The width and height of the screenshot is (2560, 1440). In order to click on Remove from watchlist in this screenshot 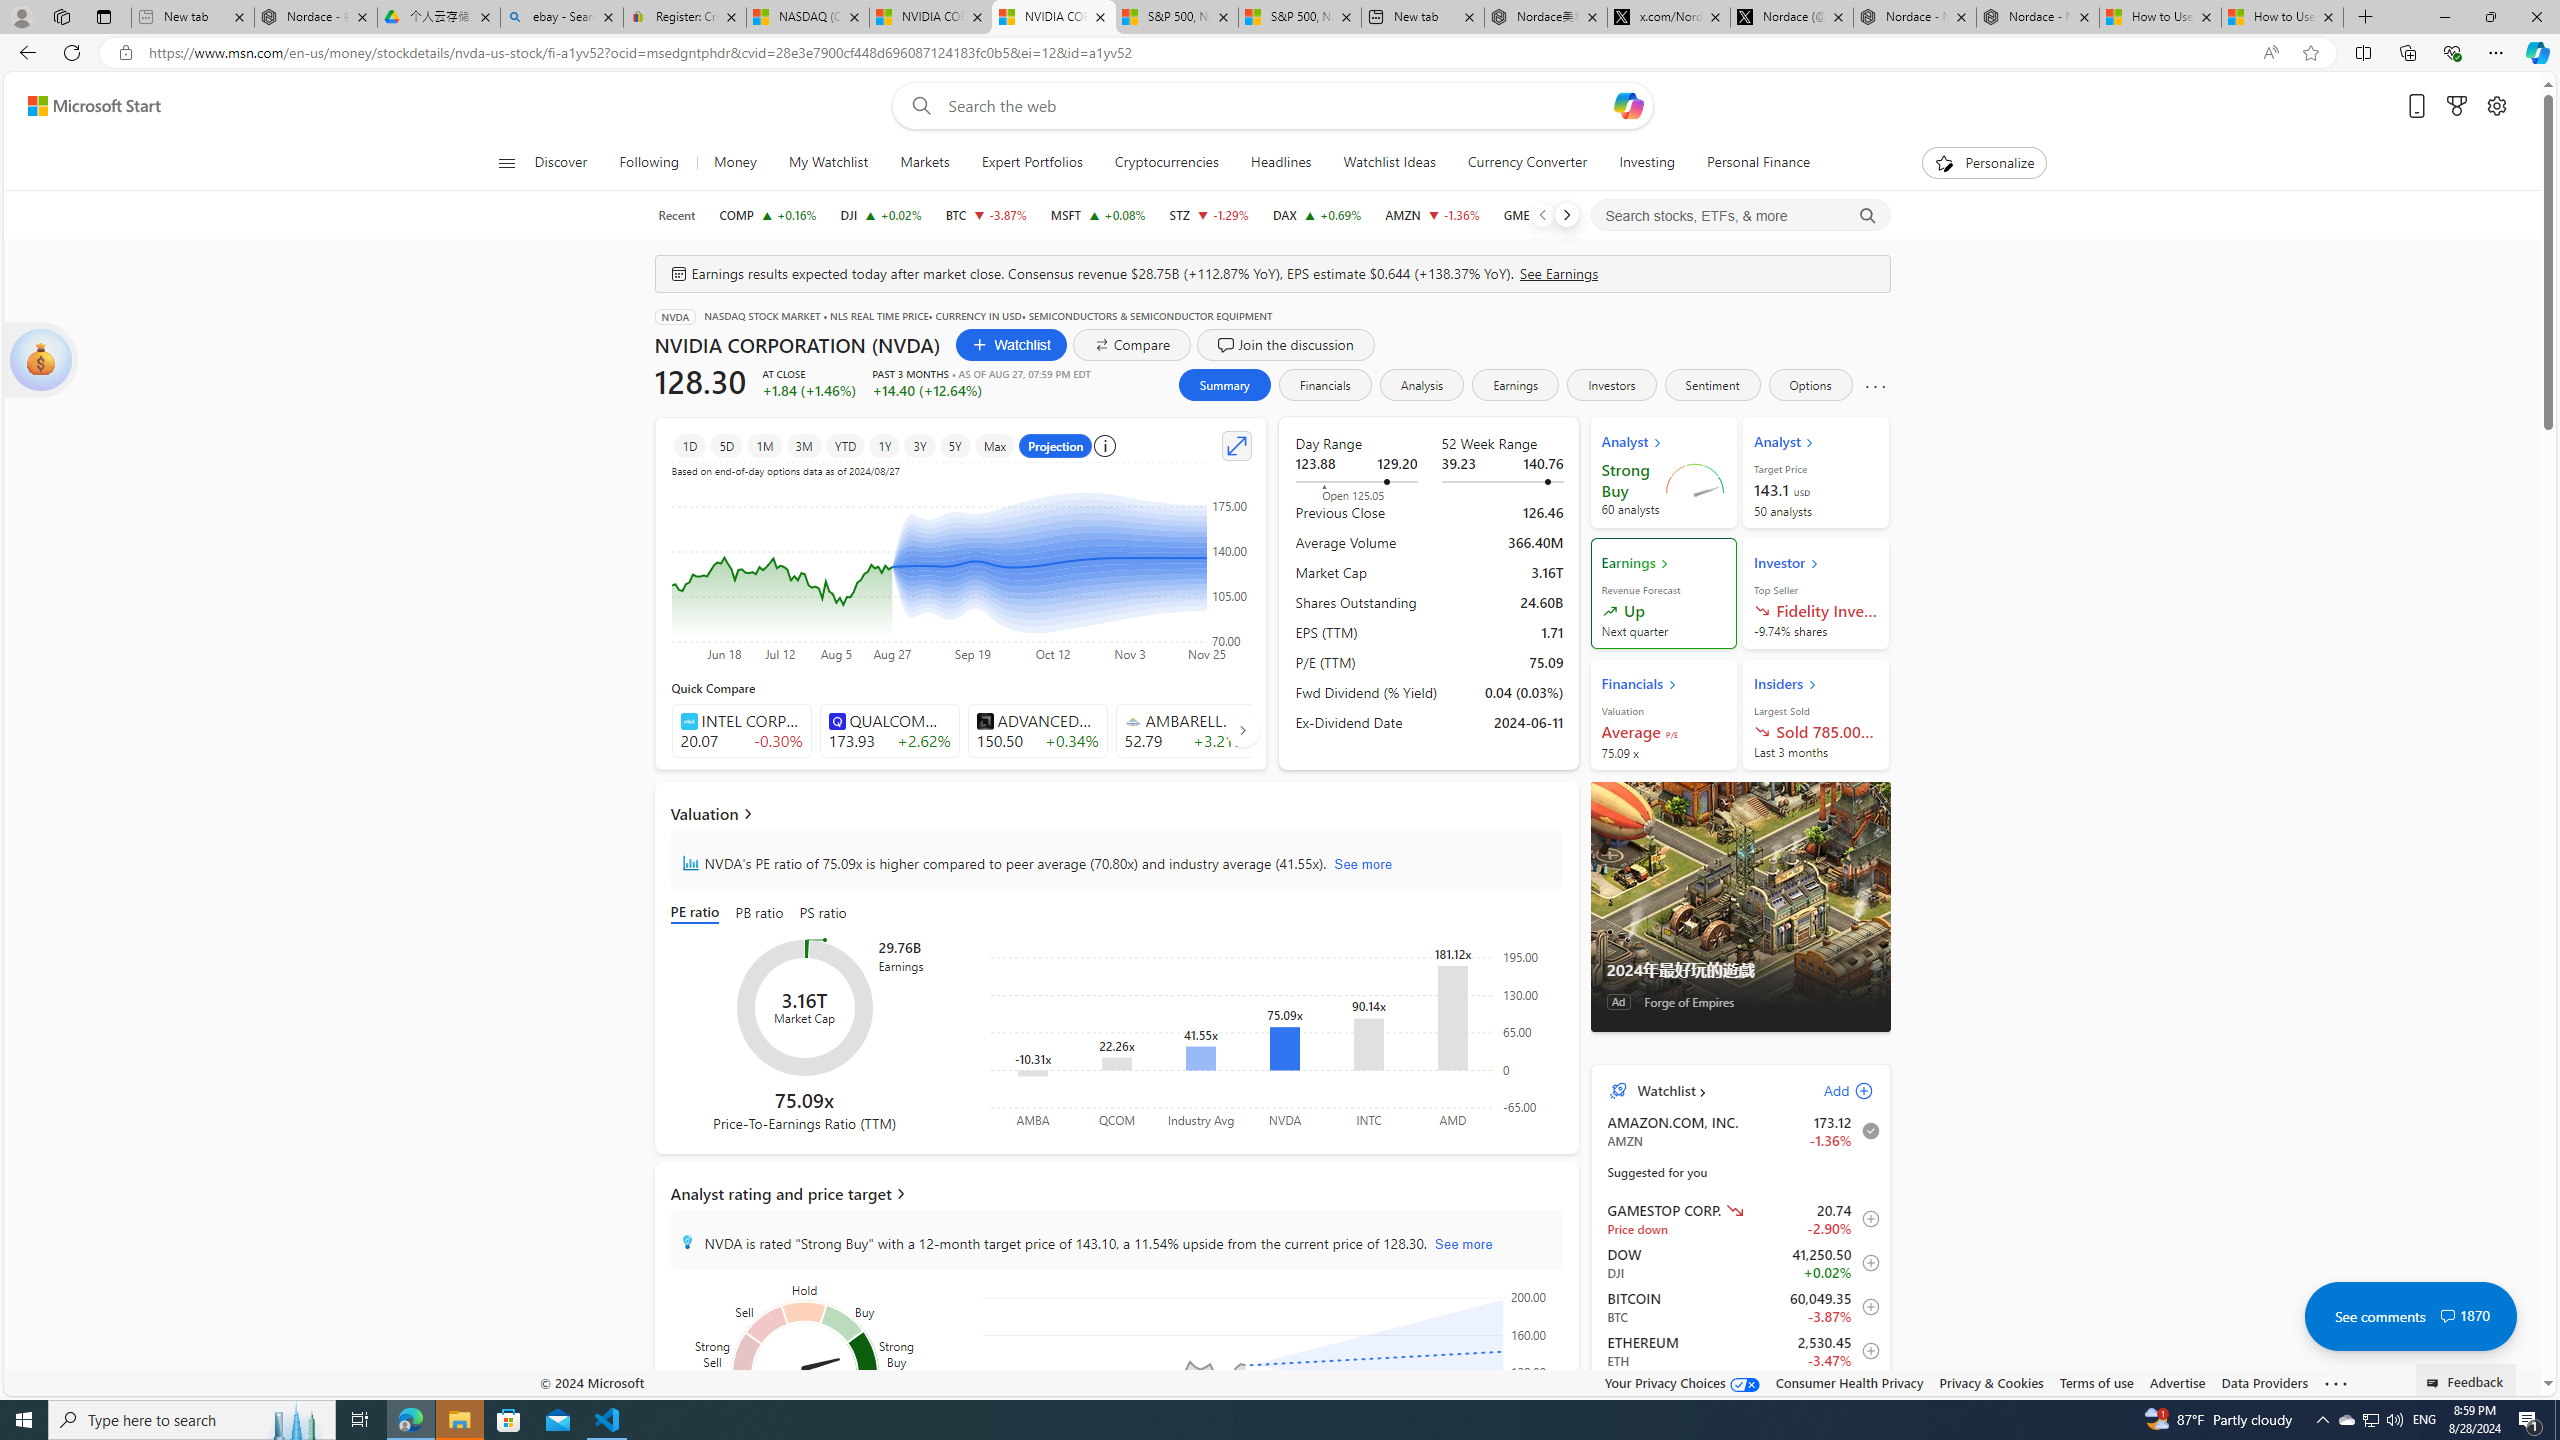, I will do `click(1866, 1130)`.